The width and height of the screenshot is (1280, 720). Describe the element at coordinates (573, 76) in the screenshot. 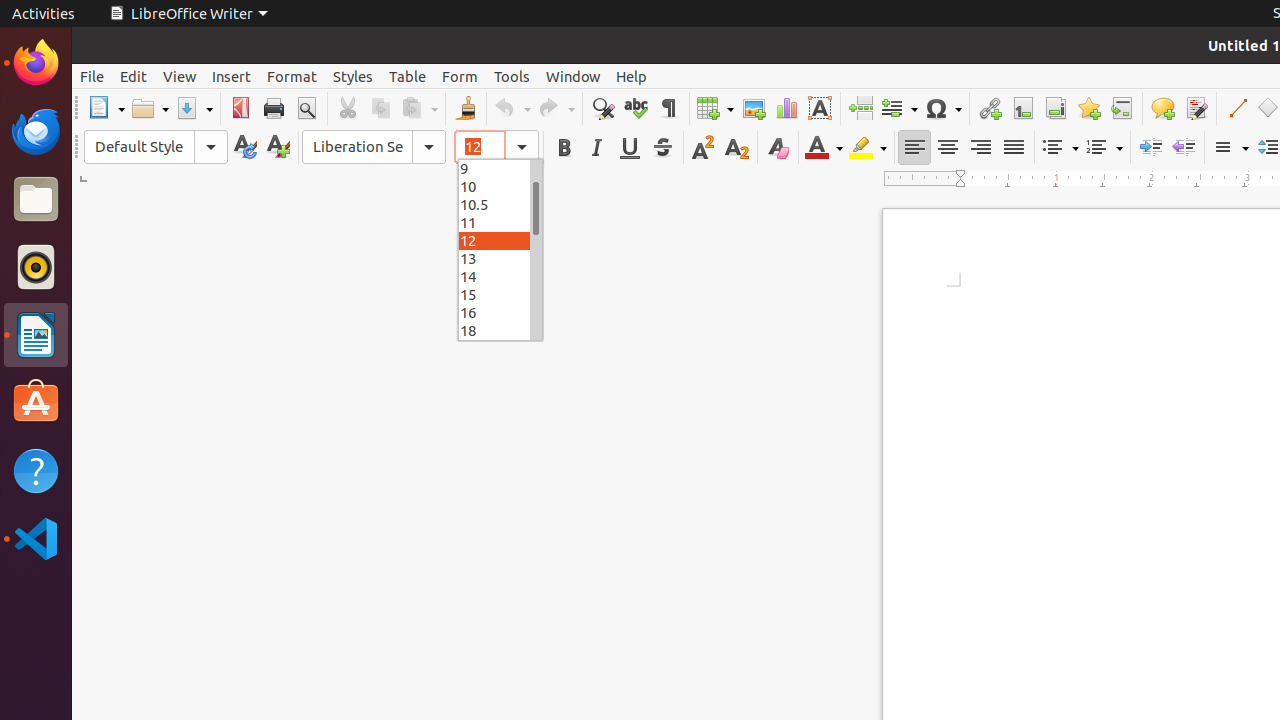

I see `Window` at that location.